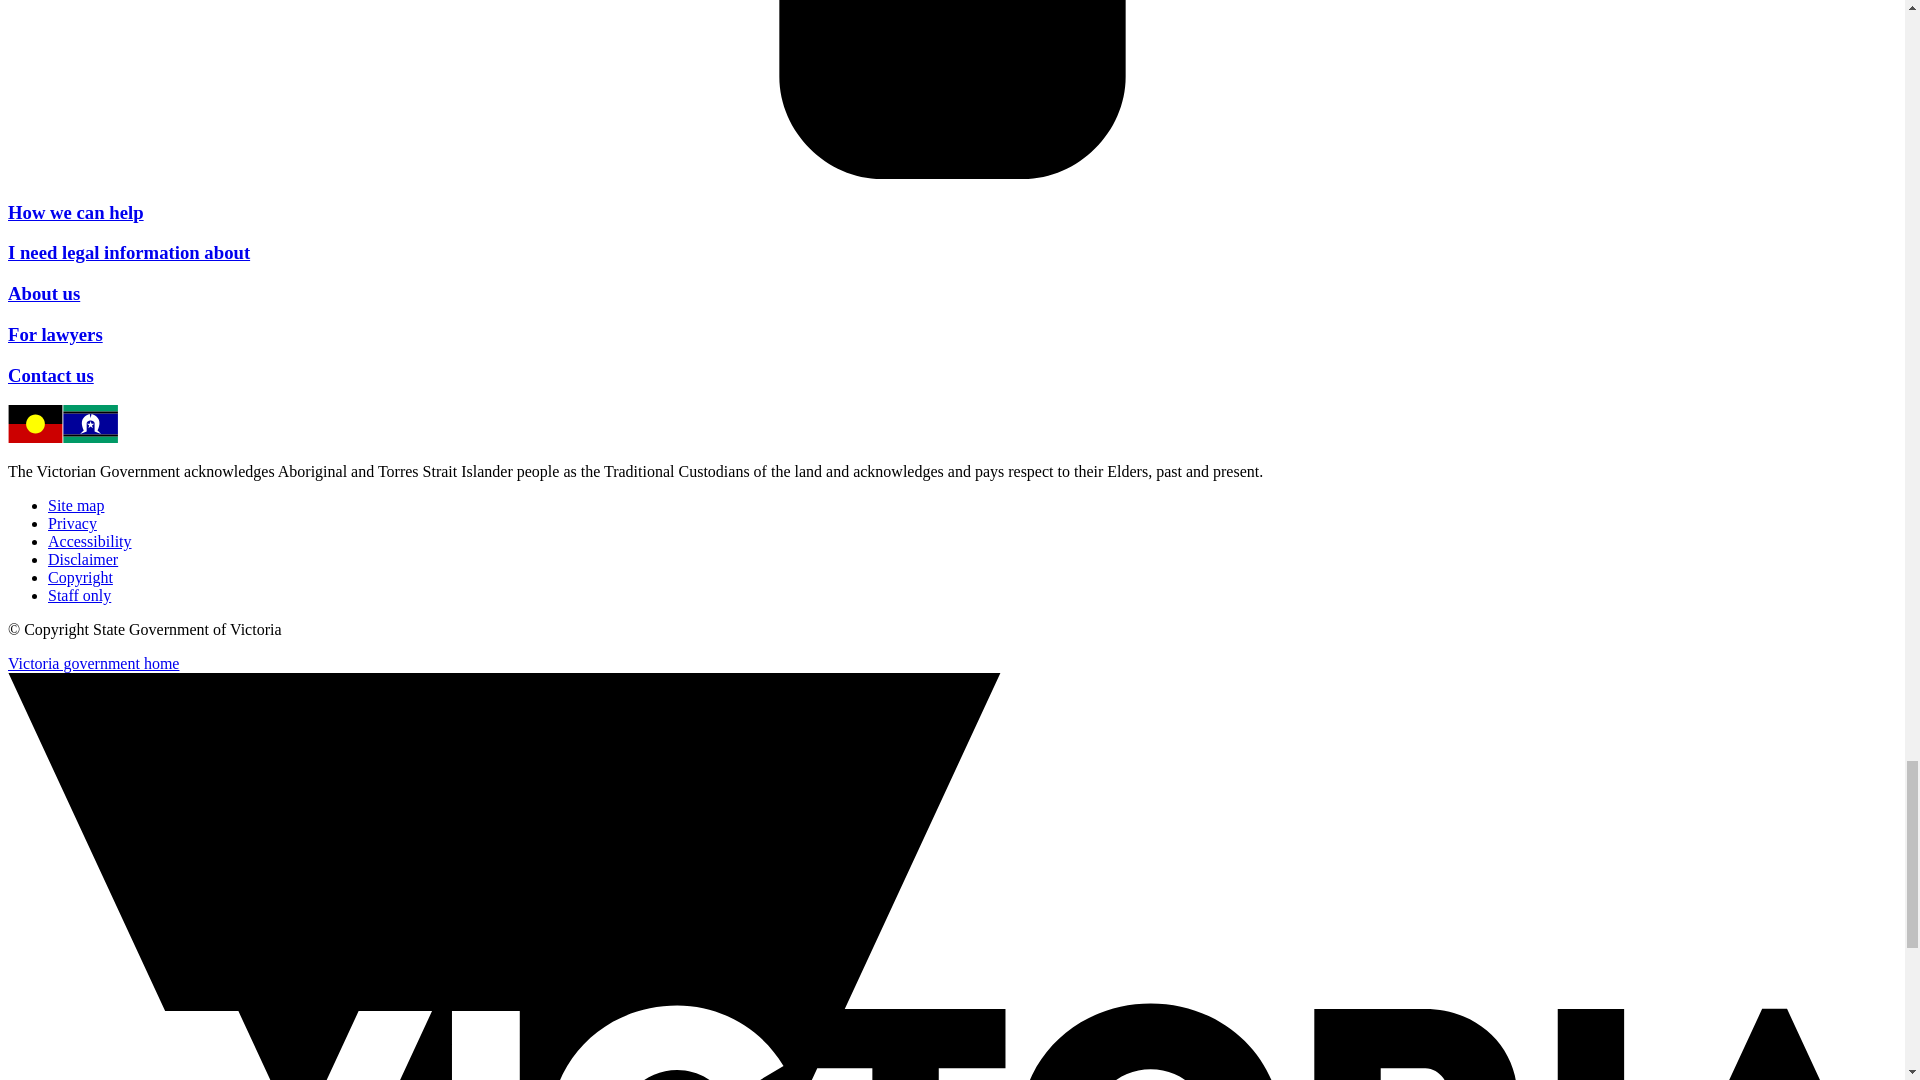 This screenshot has width=1920, height=1080. Describe the element at coordinates (80, 578) in the screenshot. I see `Copyright` at that location.